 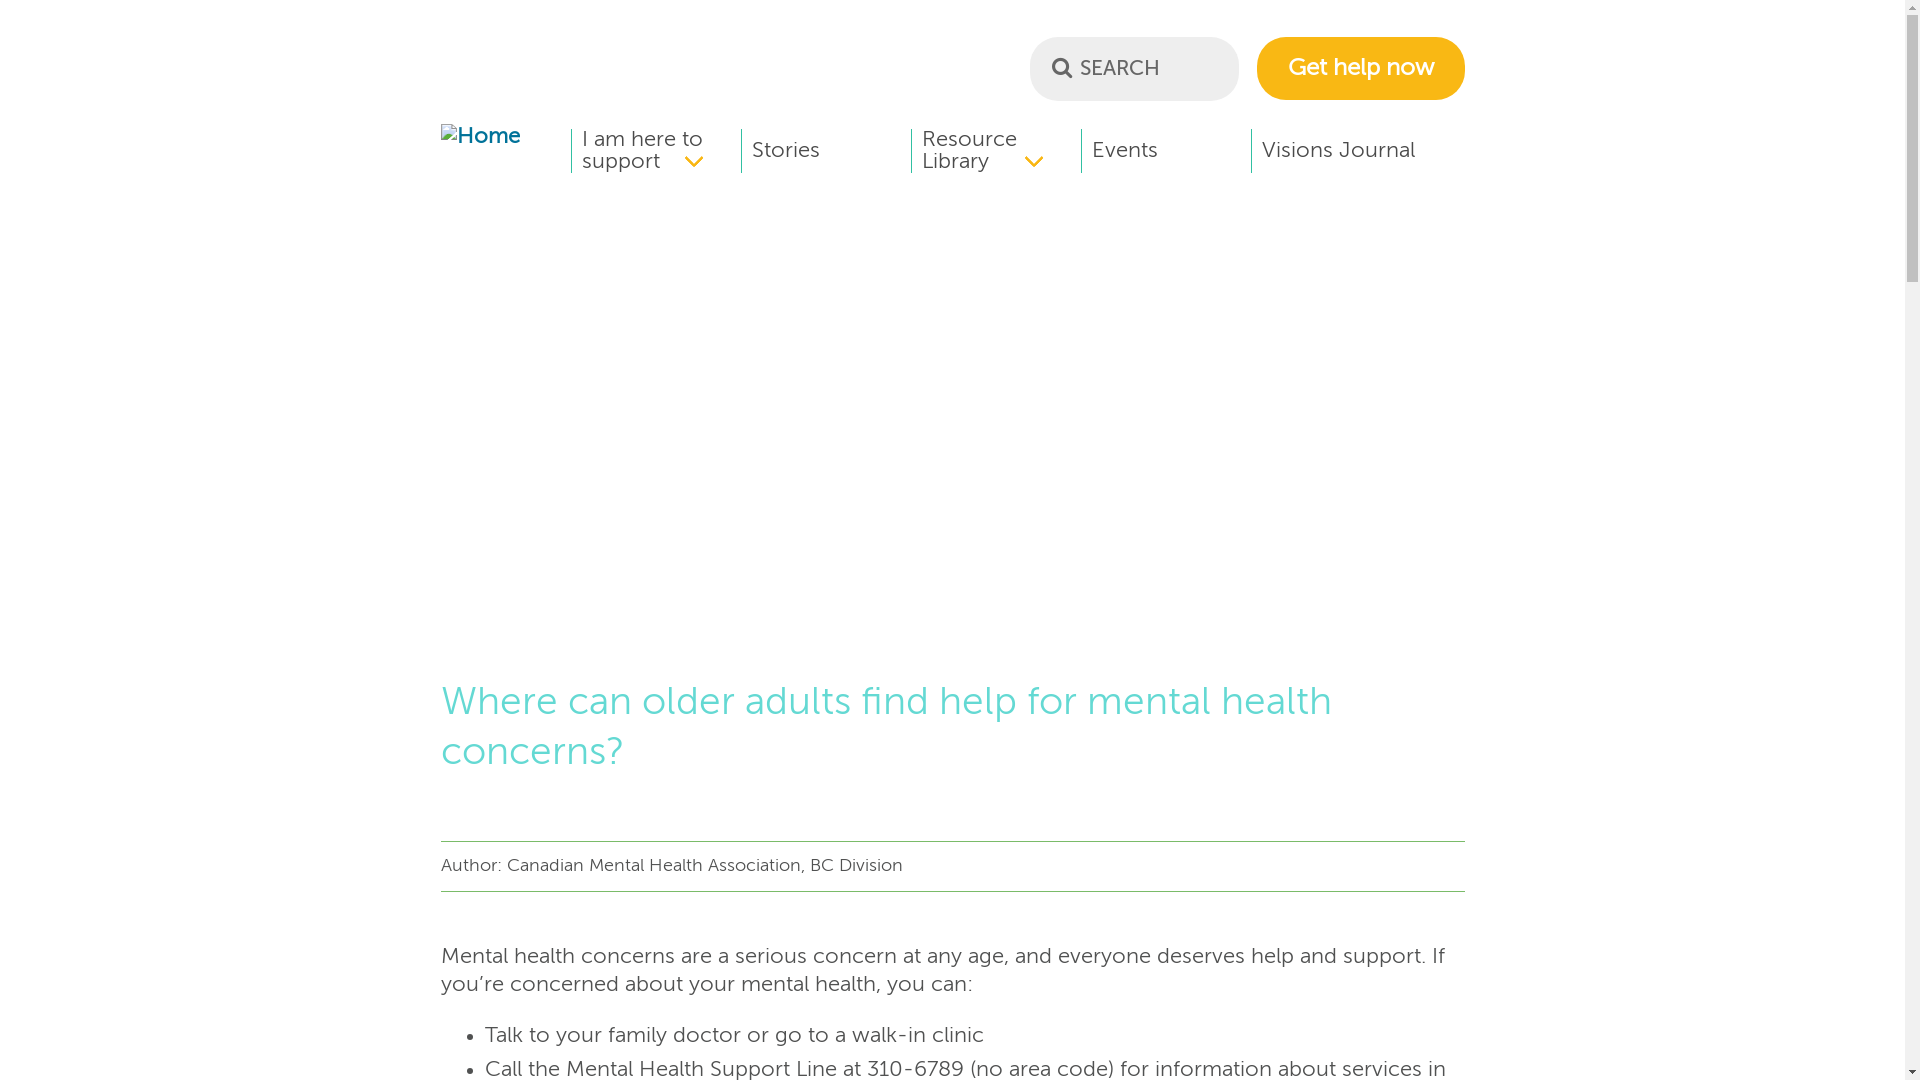 I want to click on Get help now, so click(x=1360, y=68).